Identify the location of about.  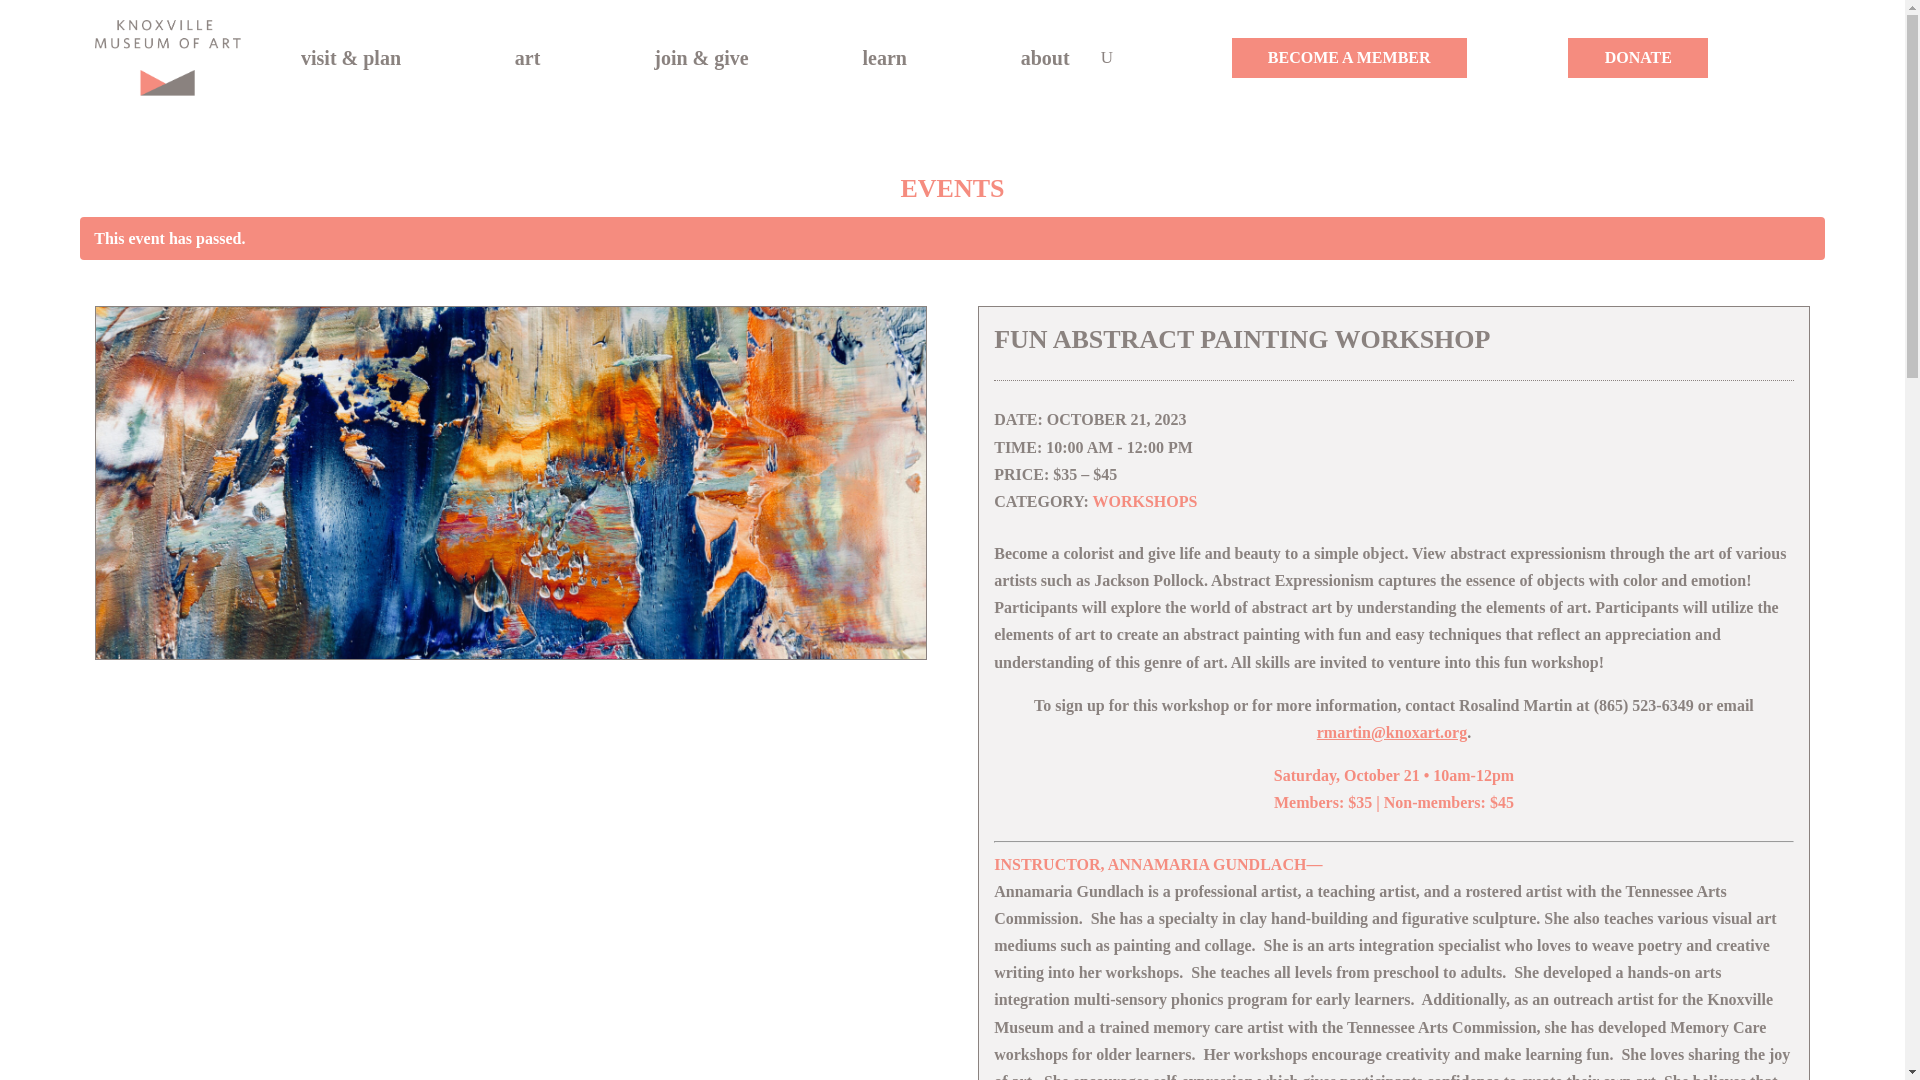
(1056, 58).